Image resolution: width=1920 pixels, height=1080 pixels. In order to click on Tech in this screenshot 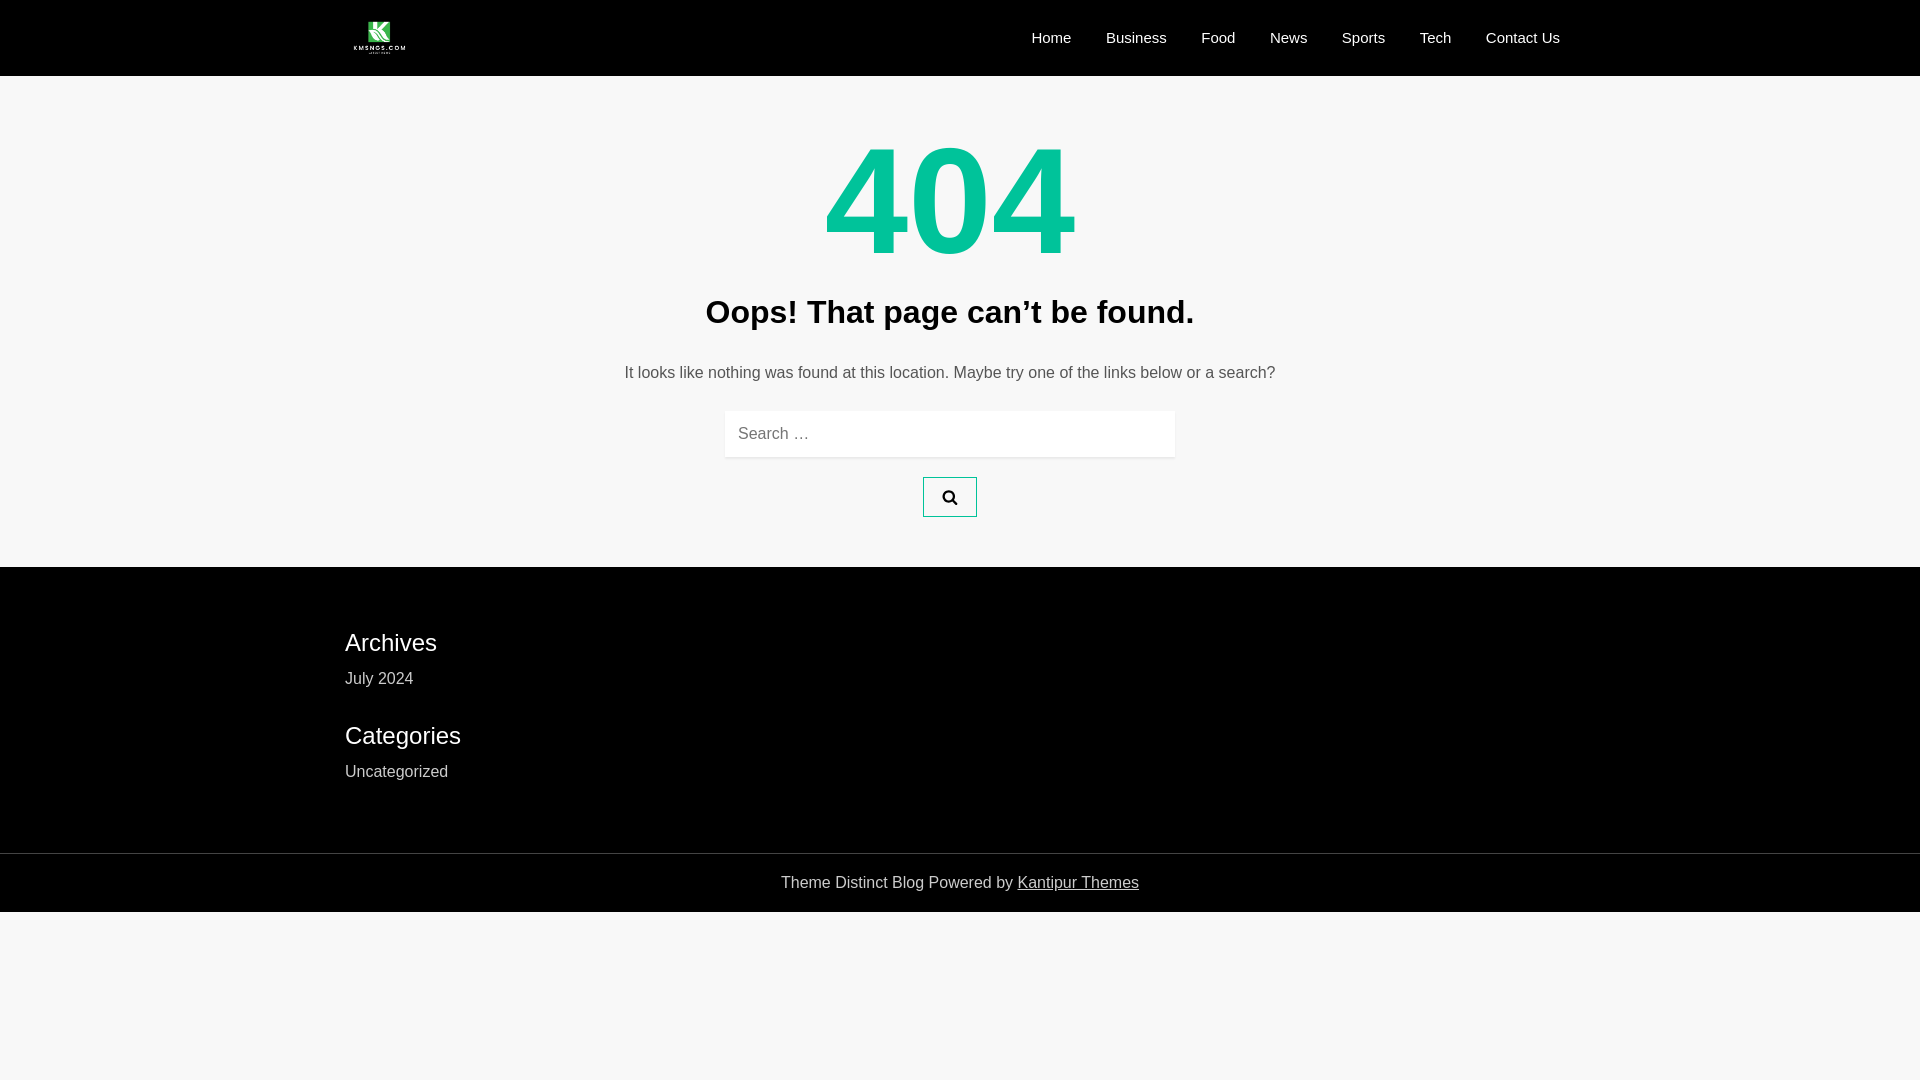, I will do `click(1436, 38)`.